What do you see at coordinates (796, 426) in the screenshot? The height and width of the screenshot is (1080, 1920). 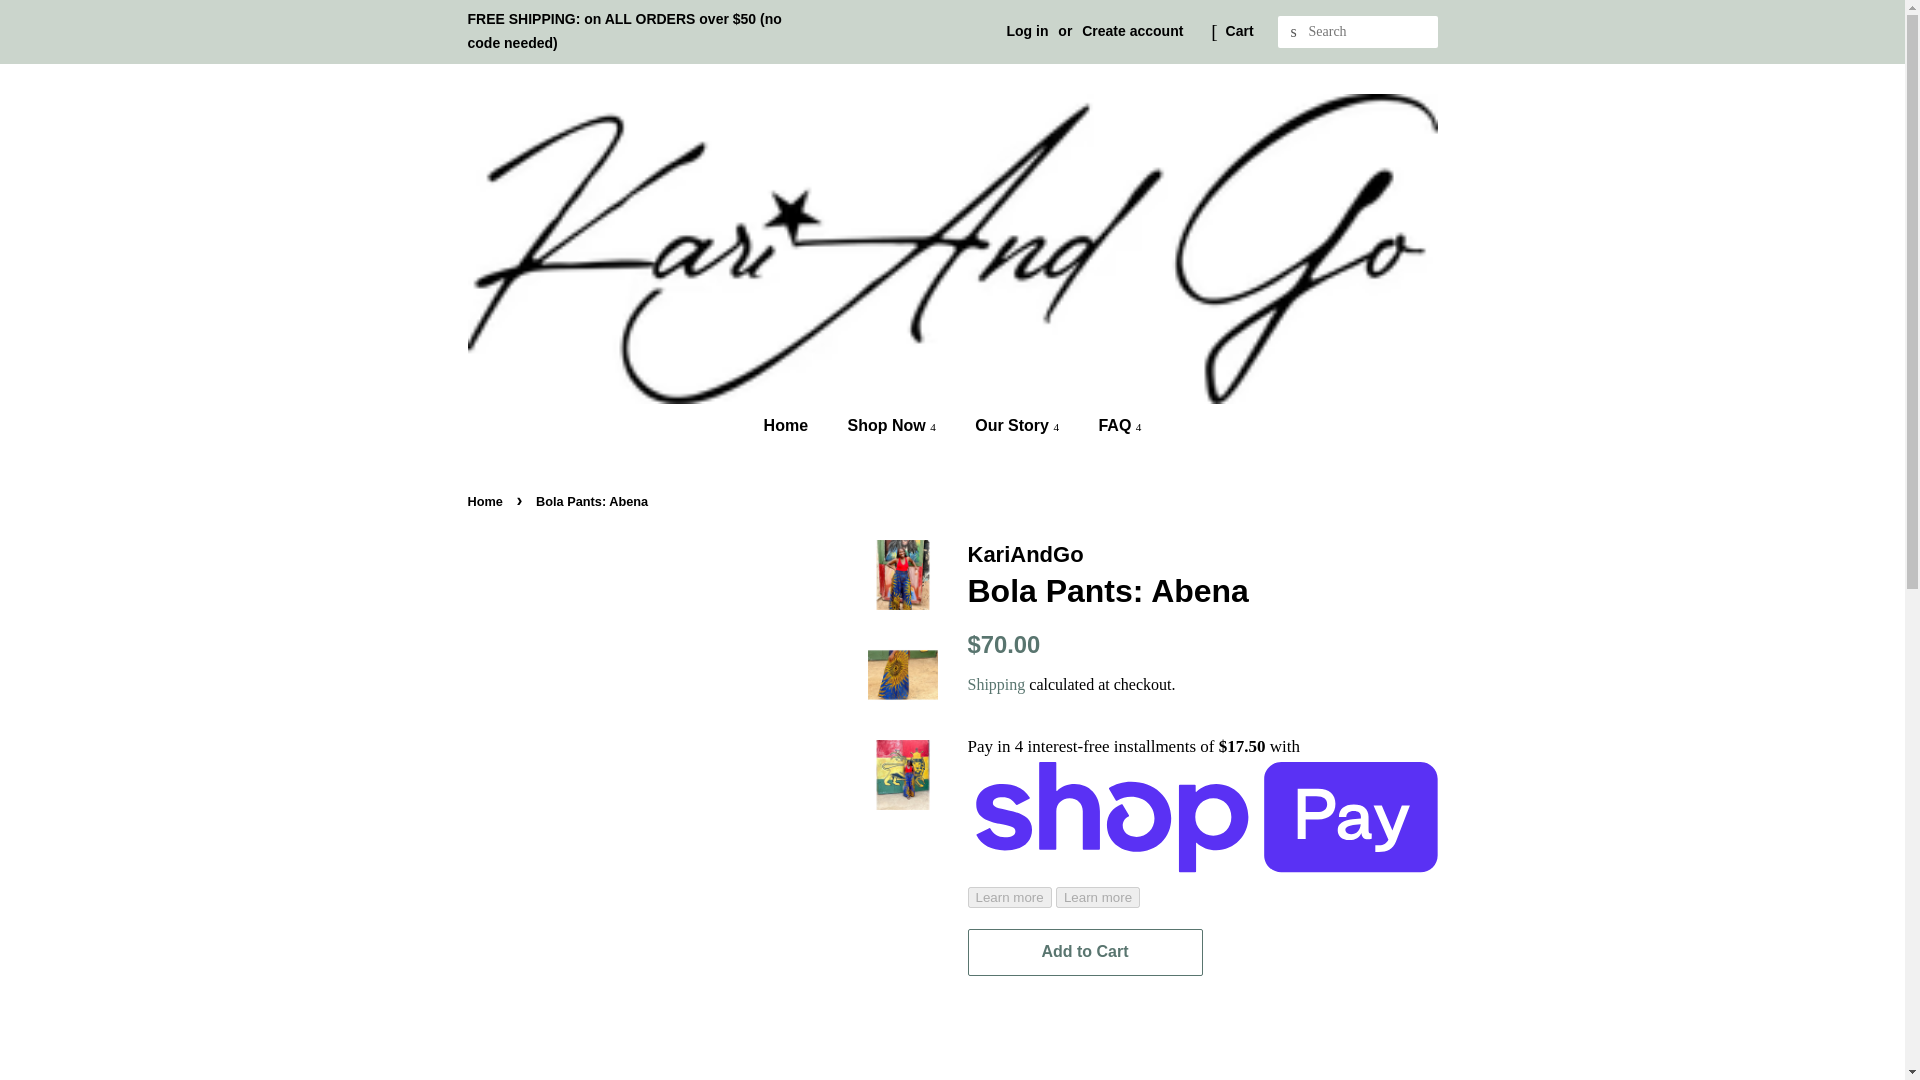 I see `Home` at bounding box center [796, 426].